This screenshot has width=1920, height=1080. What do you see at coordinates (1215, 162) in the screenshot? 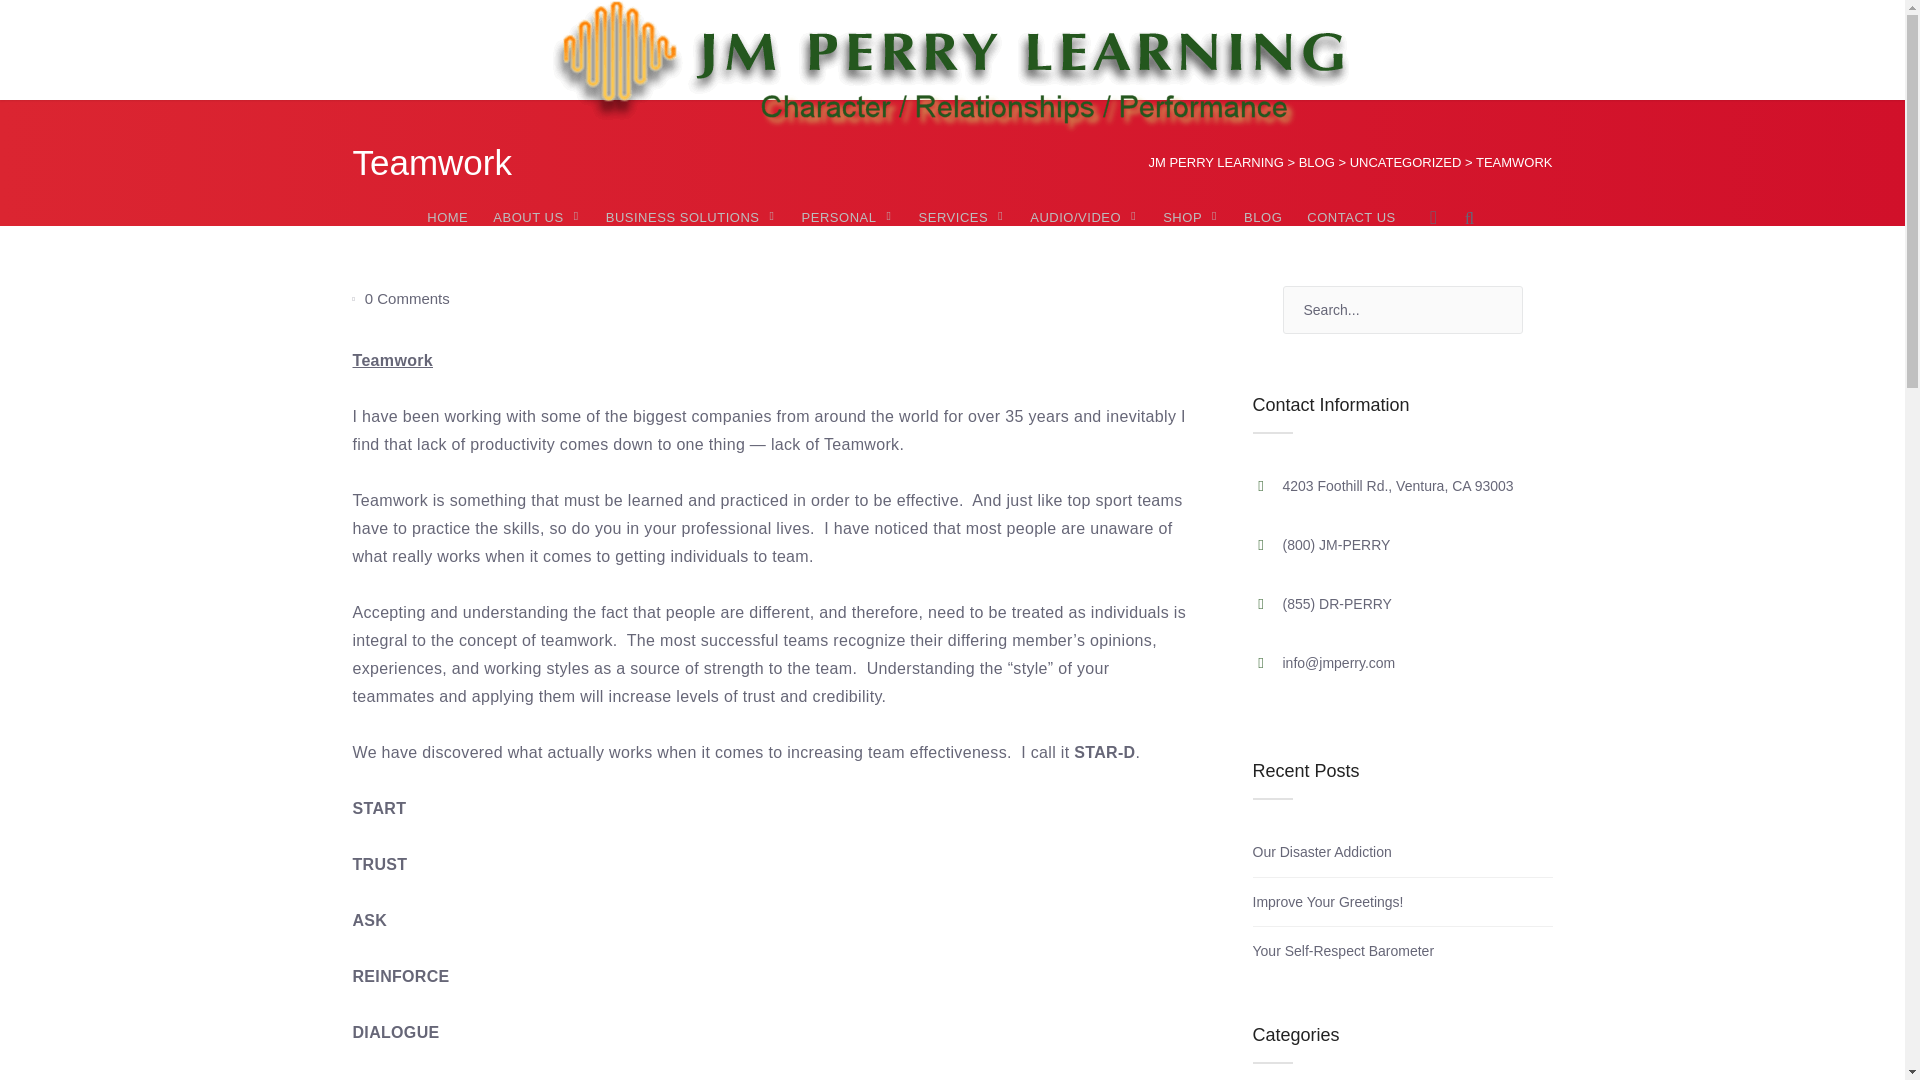
I see `Go to JM Perry Learning.` at bounding box center [1215, 162].